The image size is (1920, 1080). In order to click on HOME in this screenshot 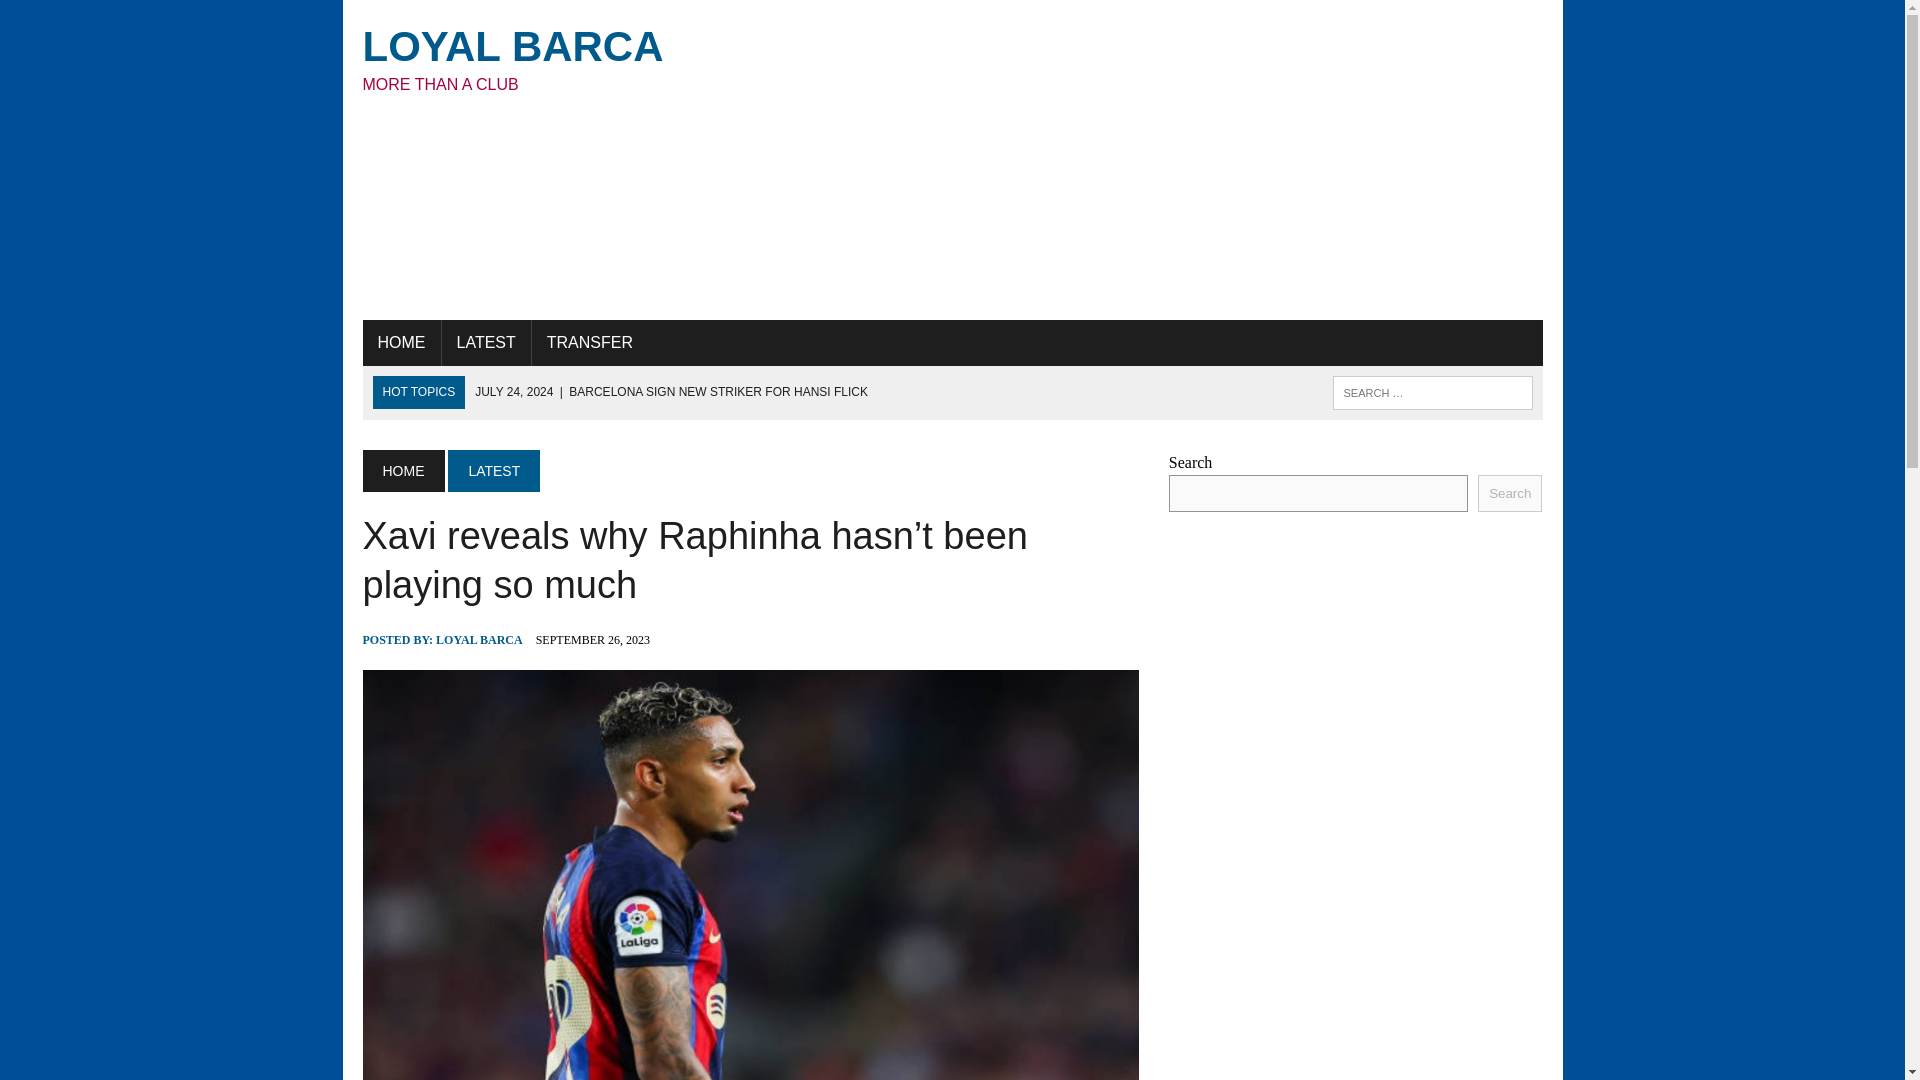, I will do `click(548, 58)`.